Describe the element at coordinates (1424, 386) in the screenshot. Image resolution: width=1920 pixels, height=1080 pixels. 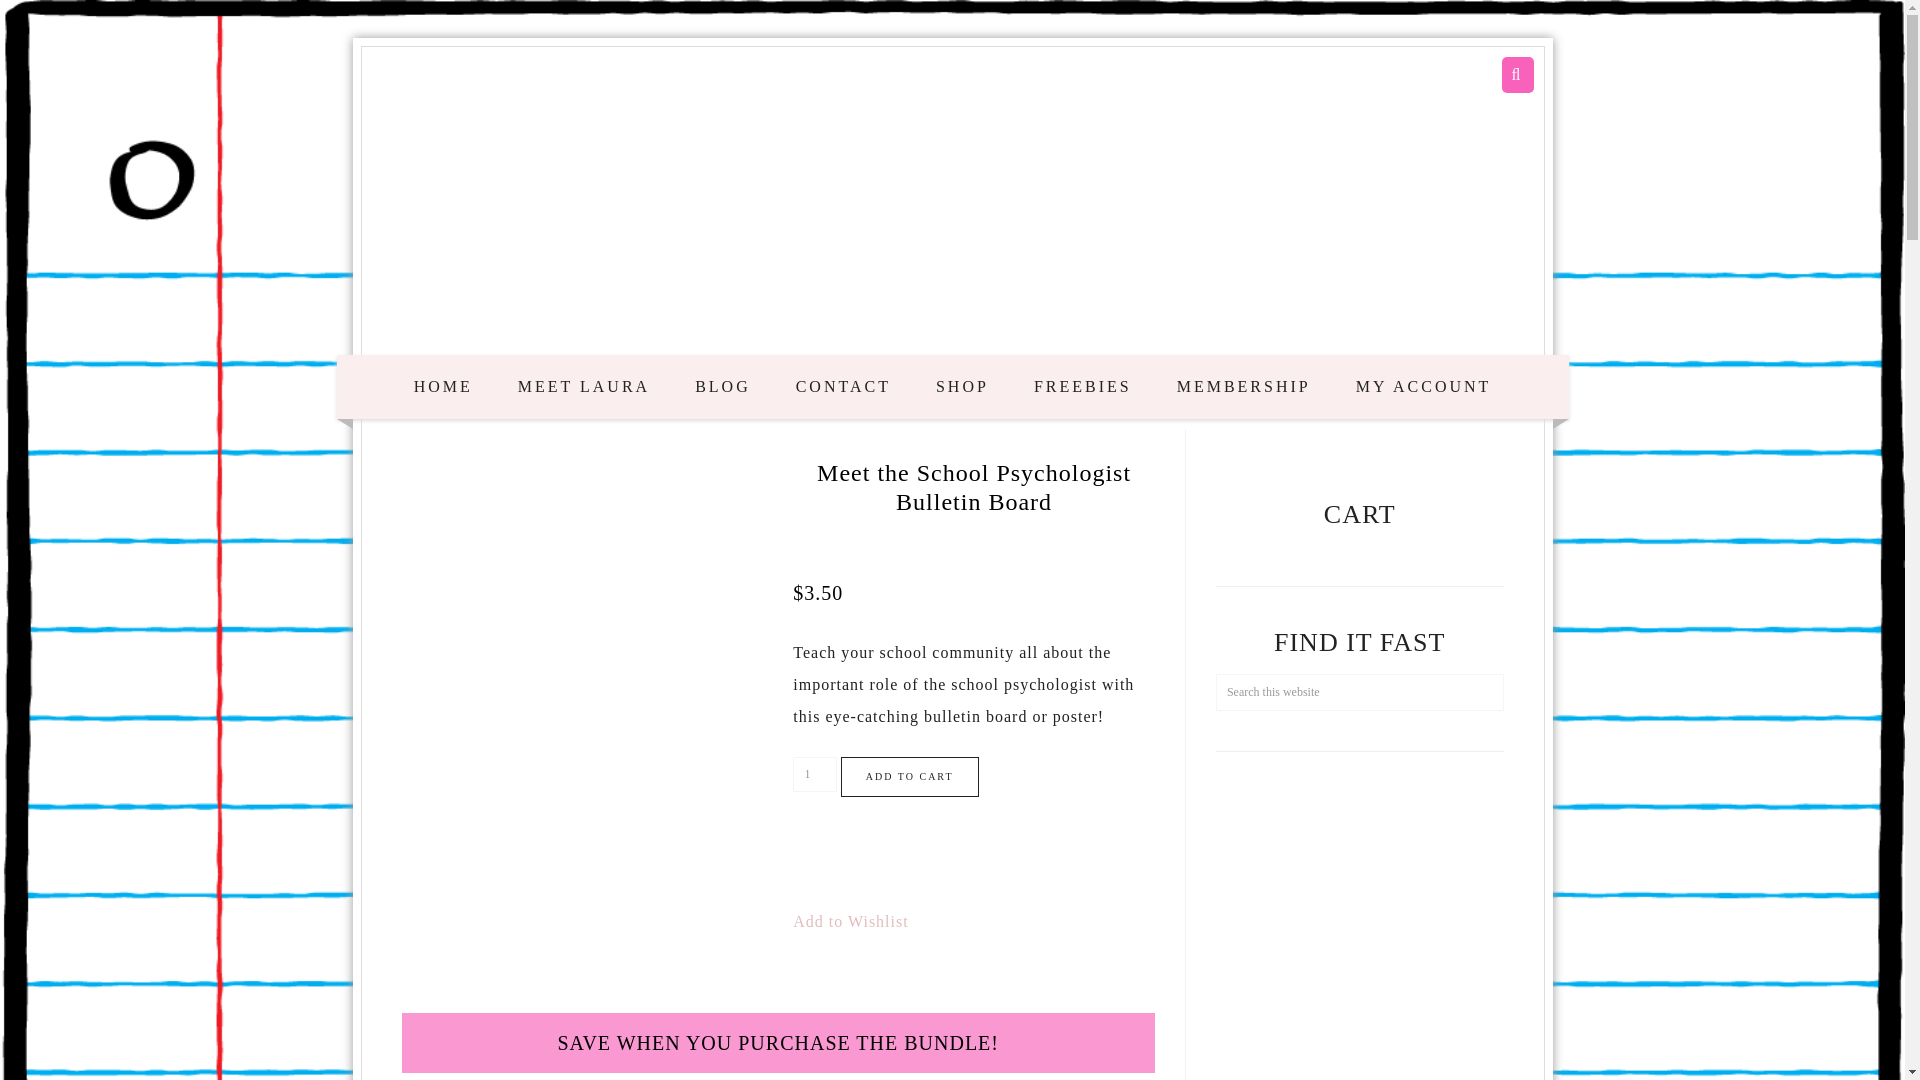
I see `MY ACCOUNT` at that location.